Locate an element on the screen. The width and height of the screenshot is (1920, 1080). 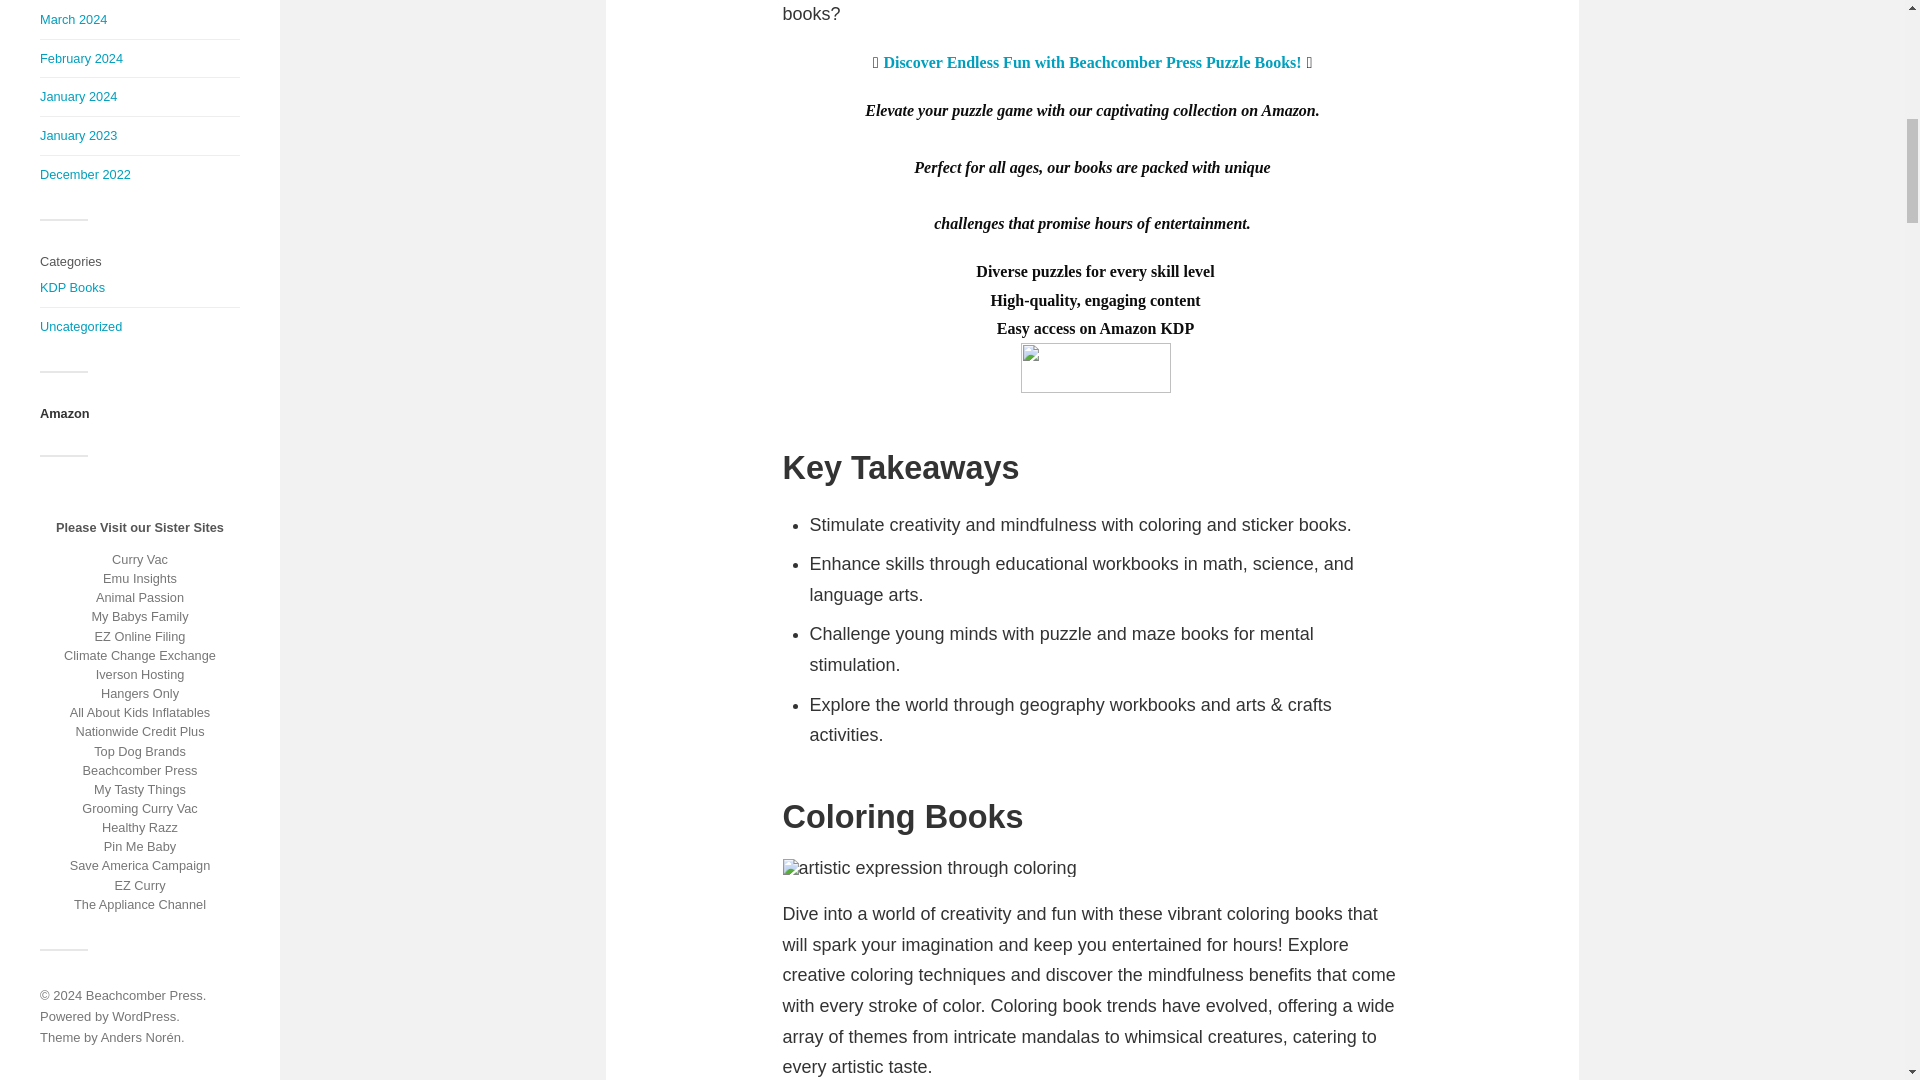
EZ Online Filing is located at coordinates (140, 636).